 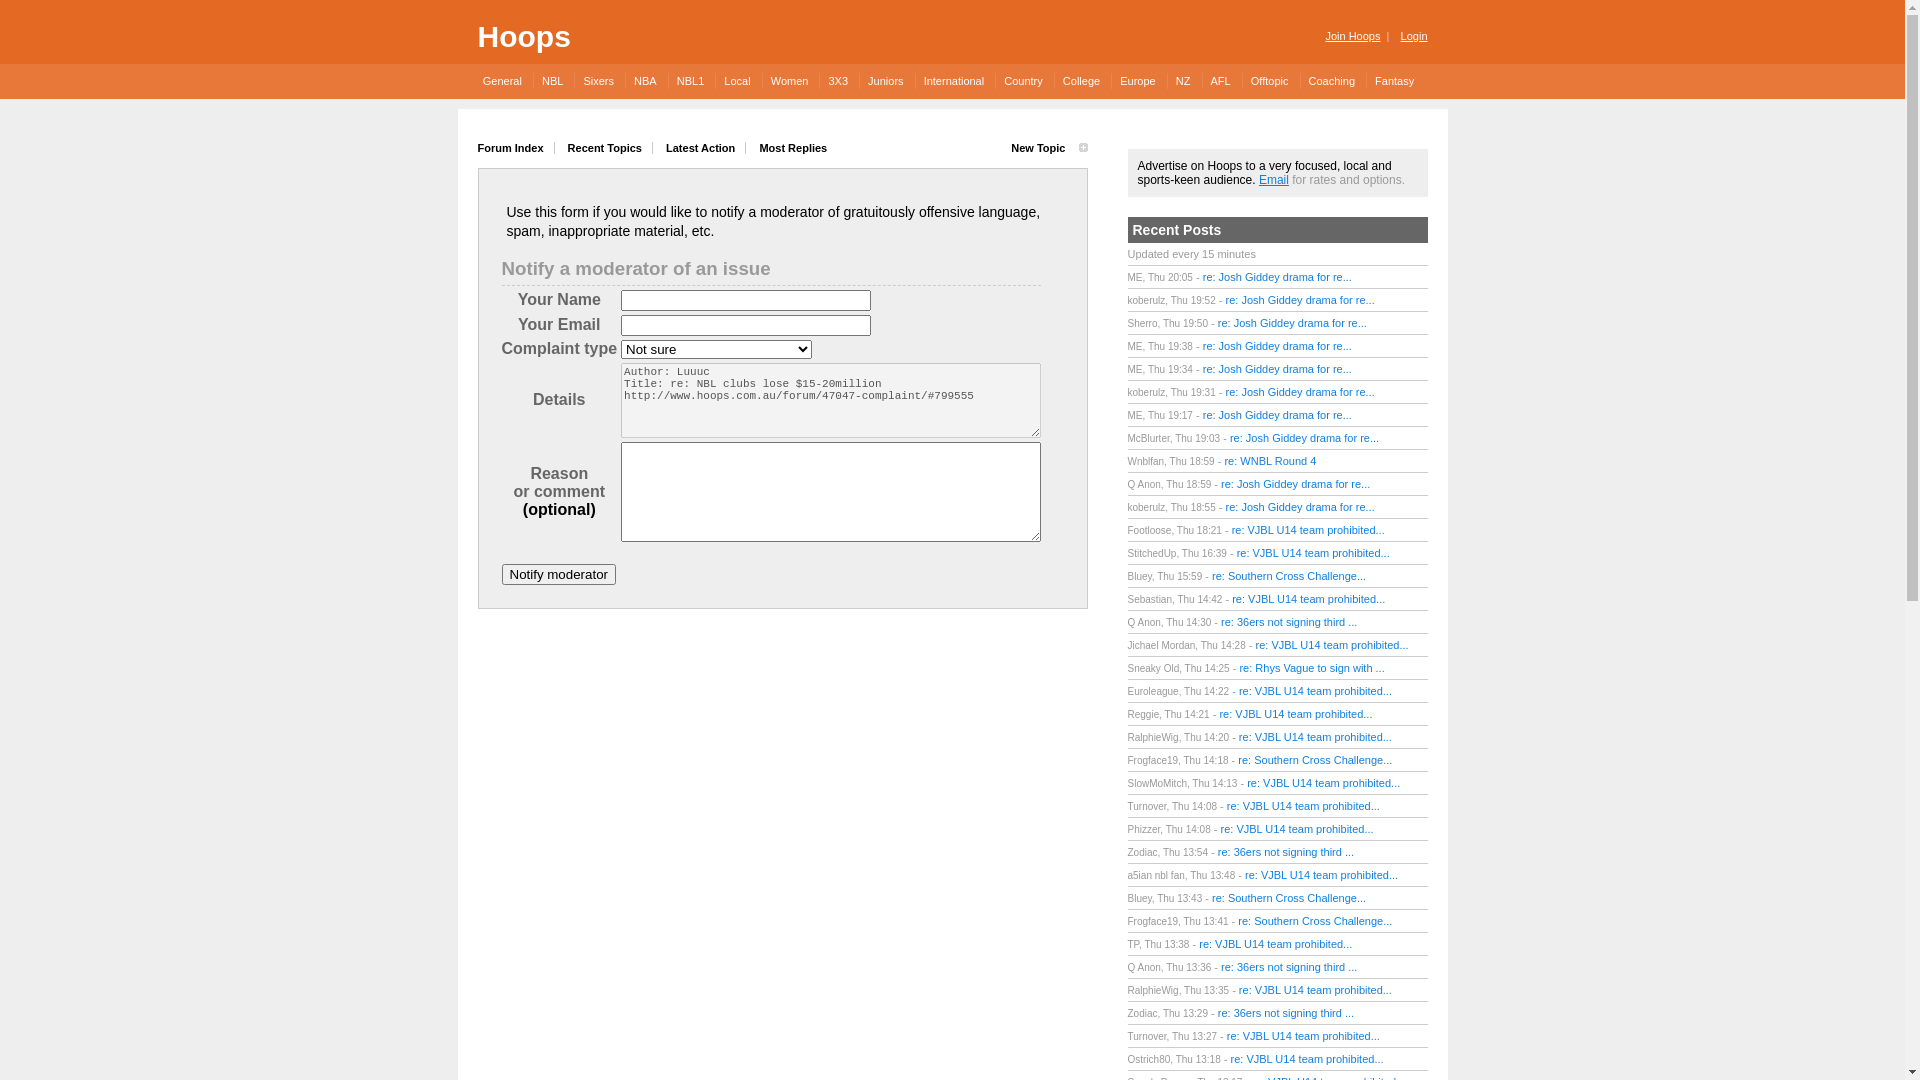 I want to click on re: Josh Giddey drama for re..., so click(x=1278, y=415).